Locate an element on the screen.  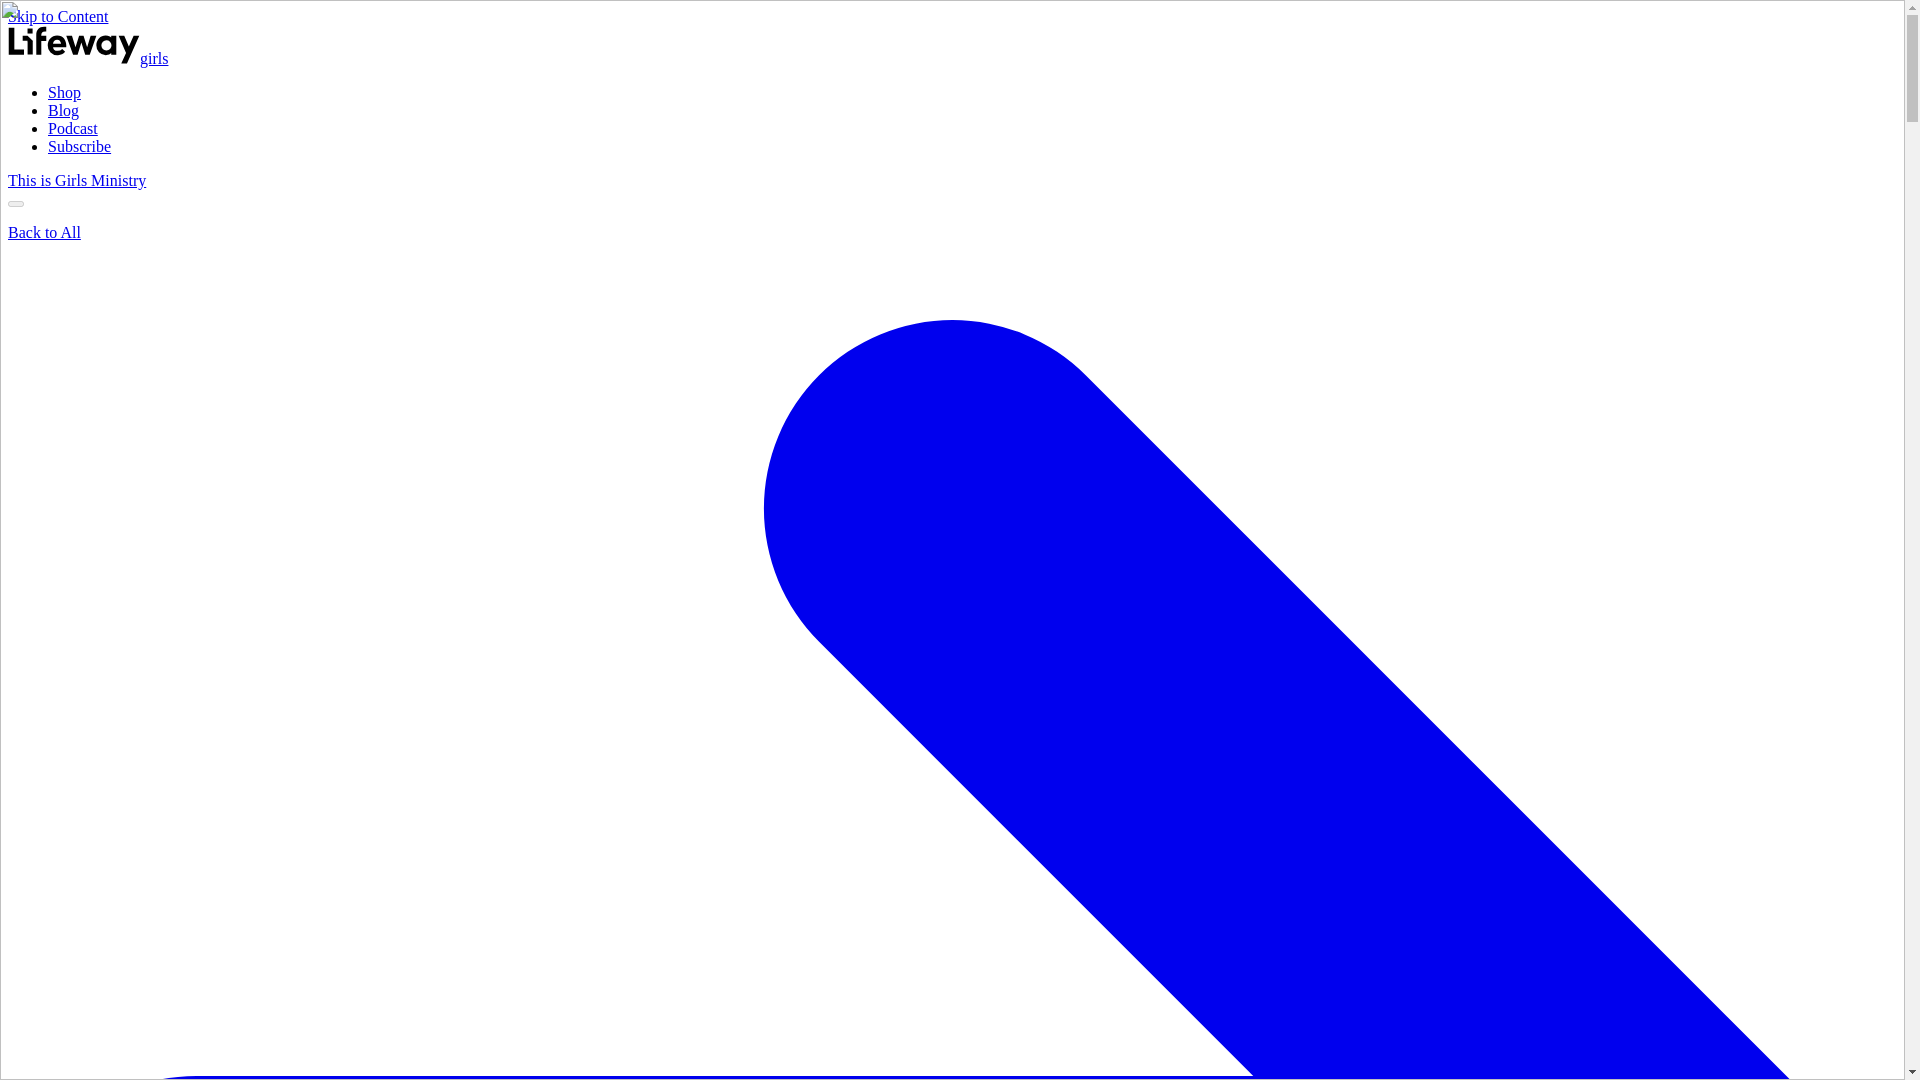
Shop is located at coordinates (64, 92).